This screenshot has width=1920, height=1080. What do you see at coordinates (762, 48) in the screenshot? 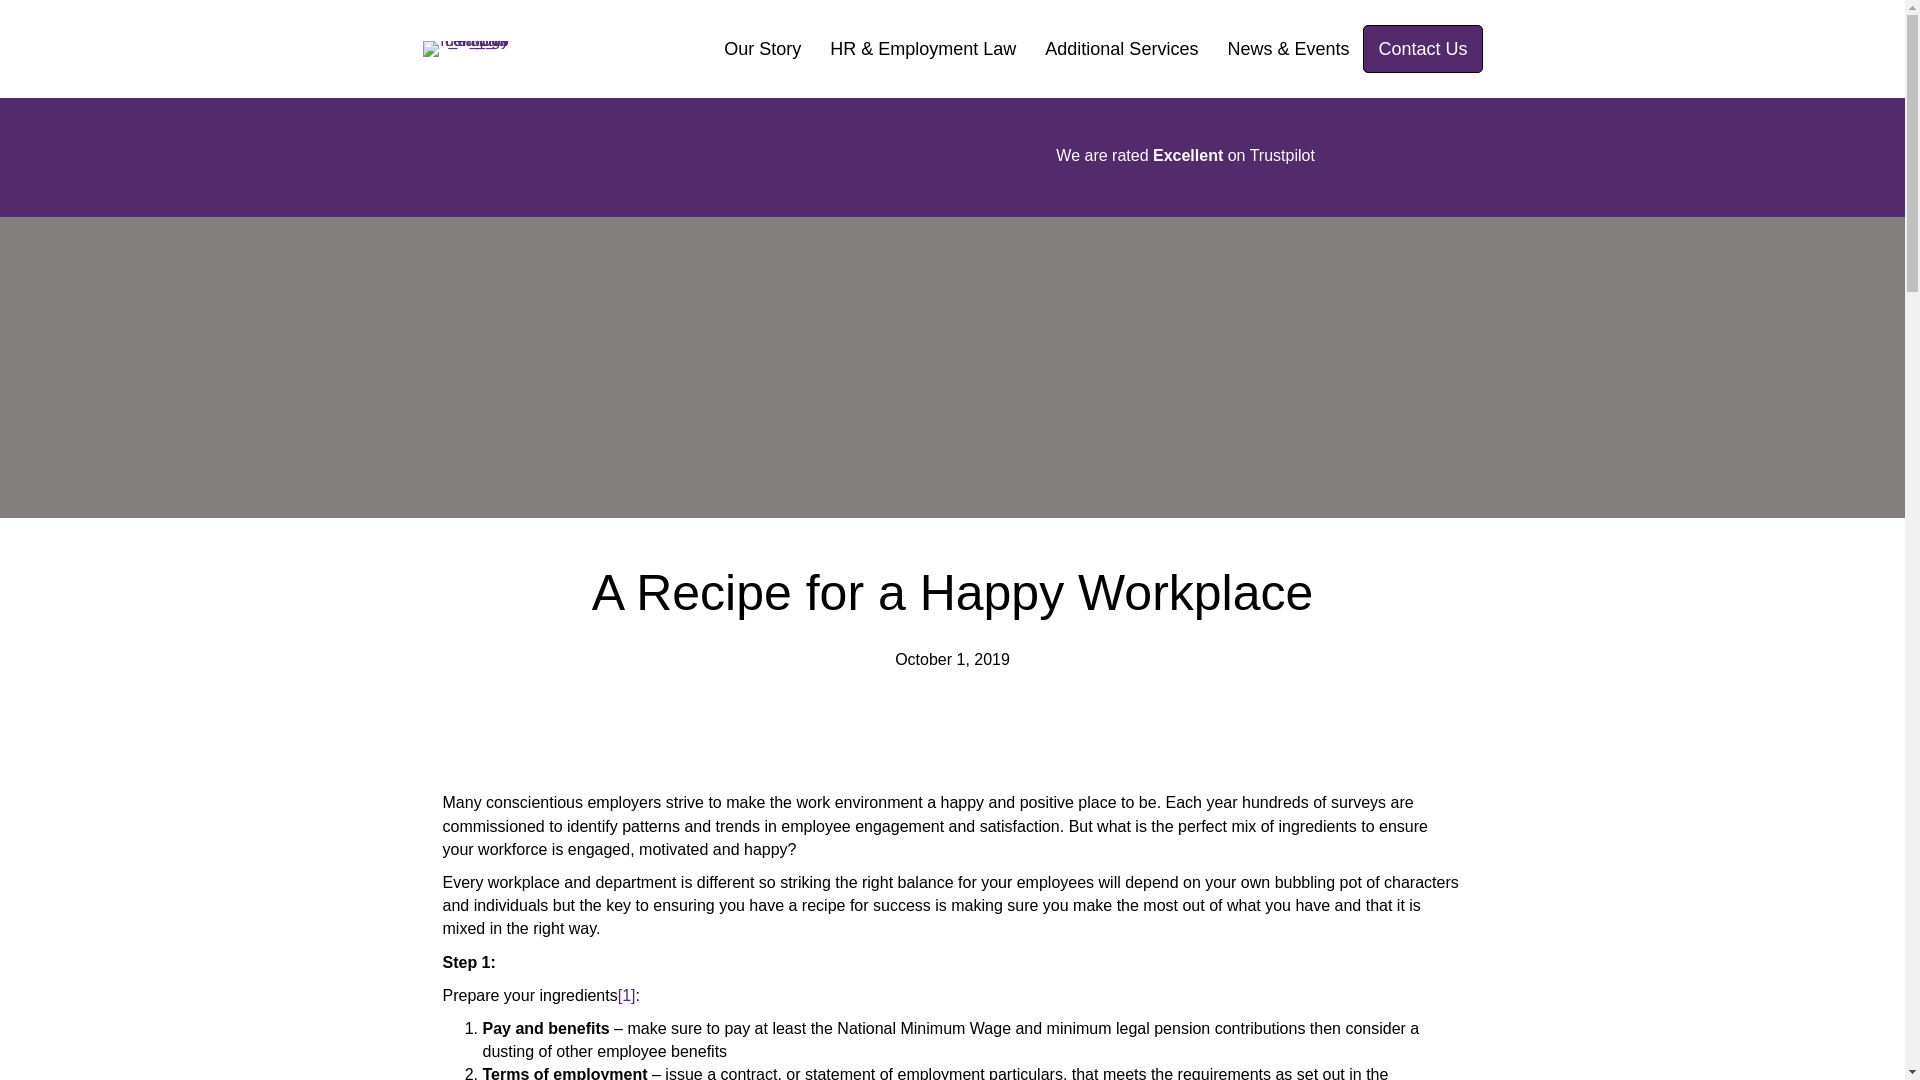
I see `Our Story` at bounding box center [762, 48].